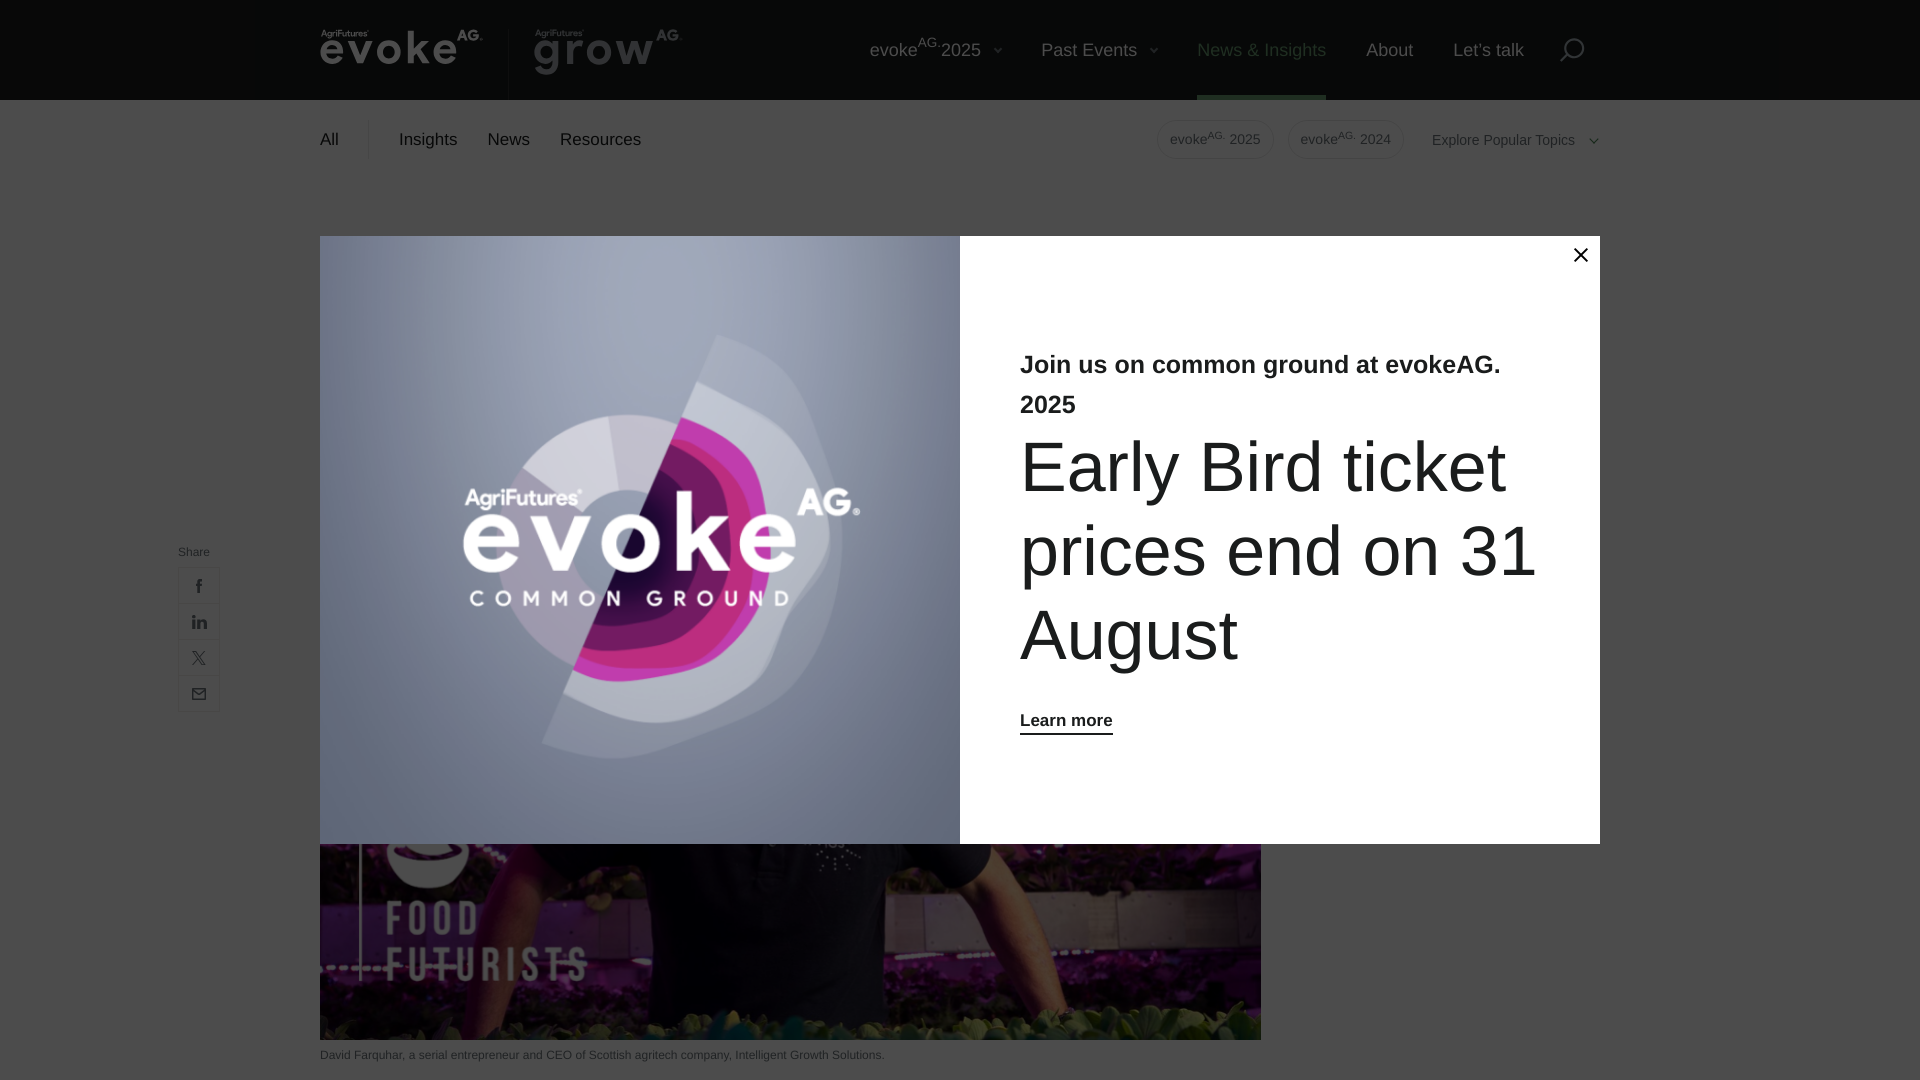 This screenshot has height=1080, width=1920. Describe the element at coordinates (1580, 255) in the screenshot. I see `Explore Popular Topics` at that location.